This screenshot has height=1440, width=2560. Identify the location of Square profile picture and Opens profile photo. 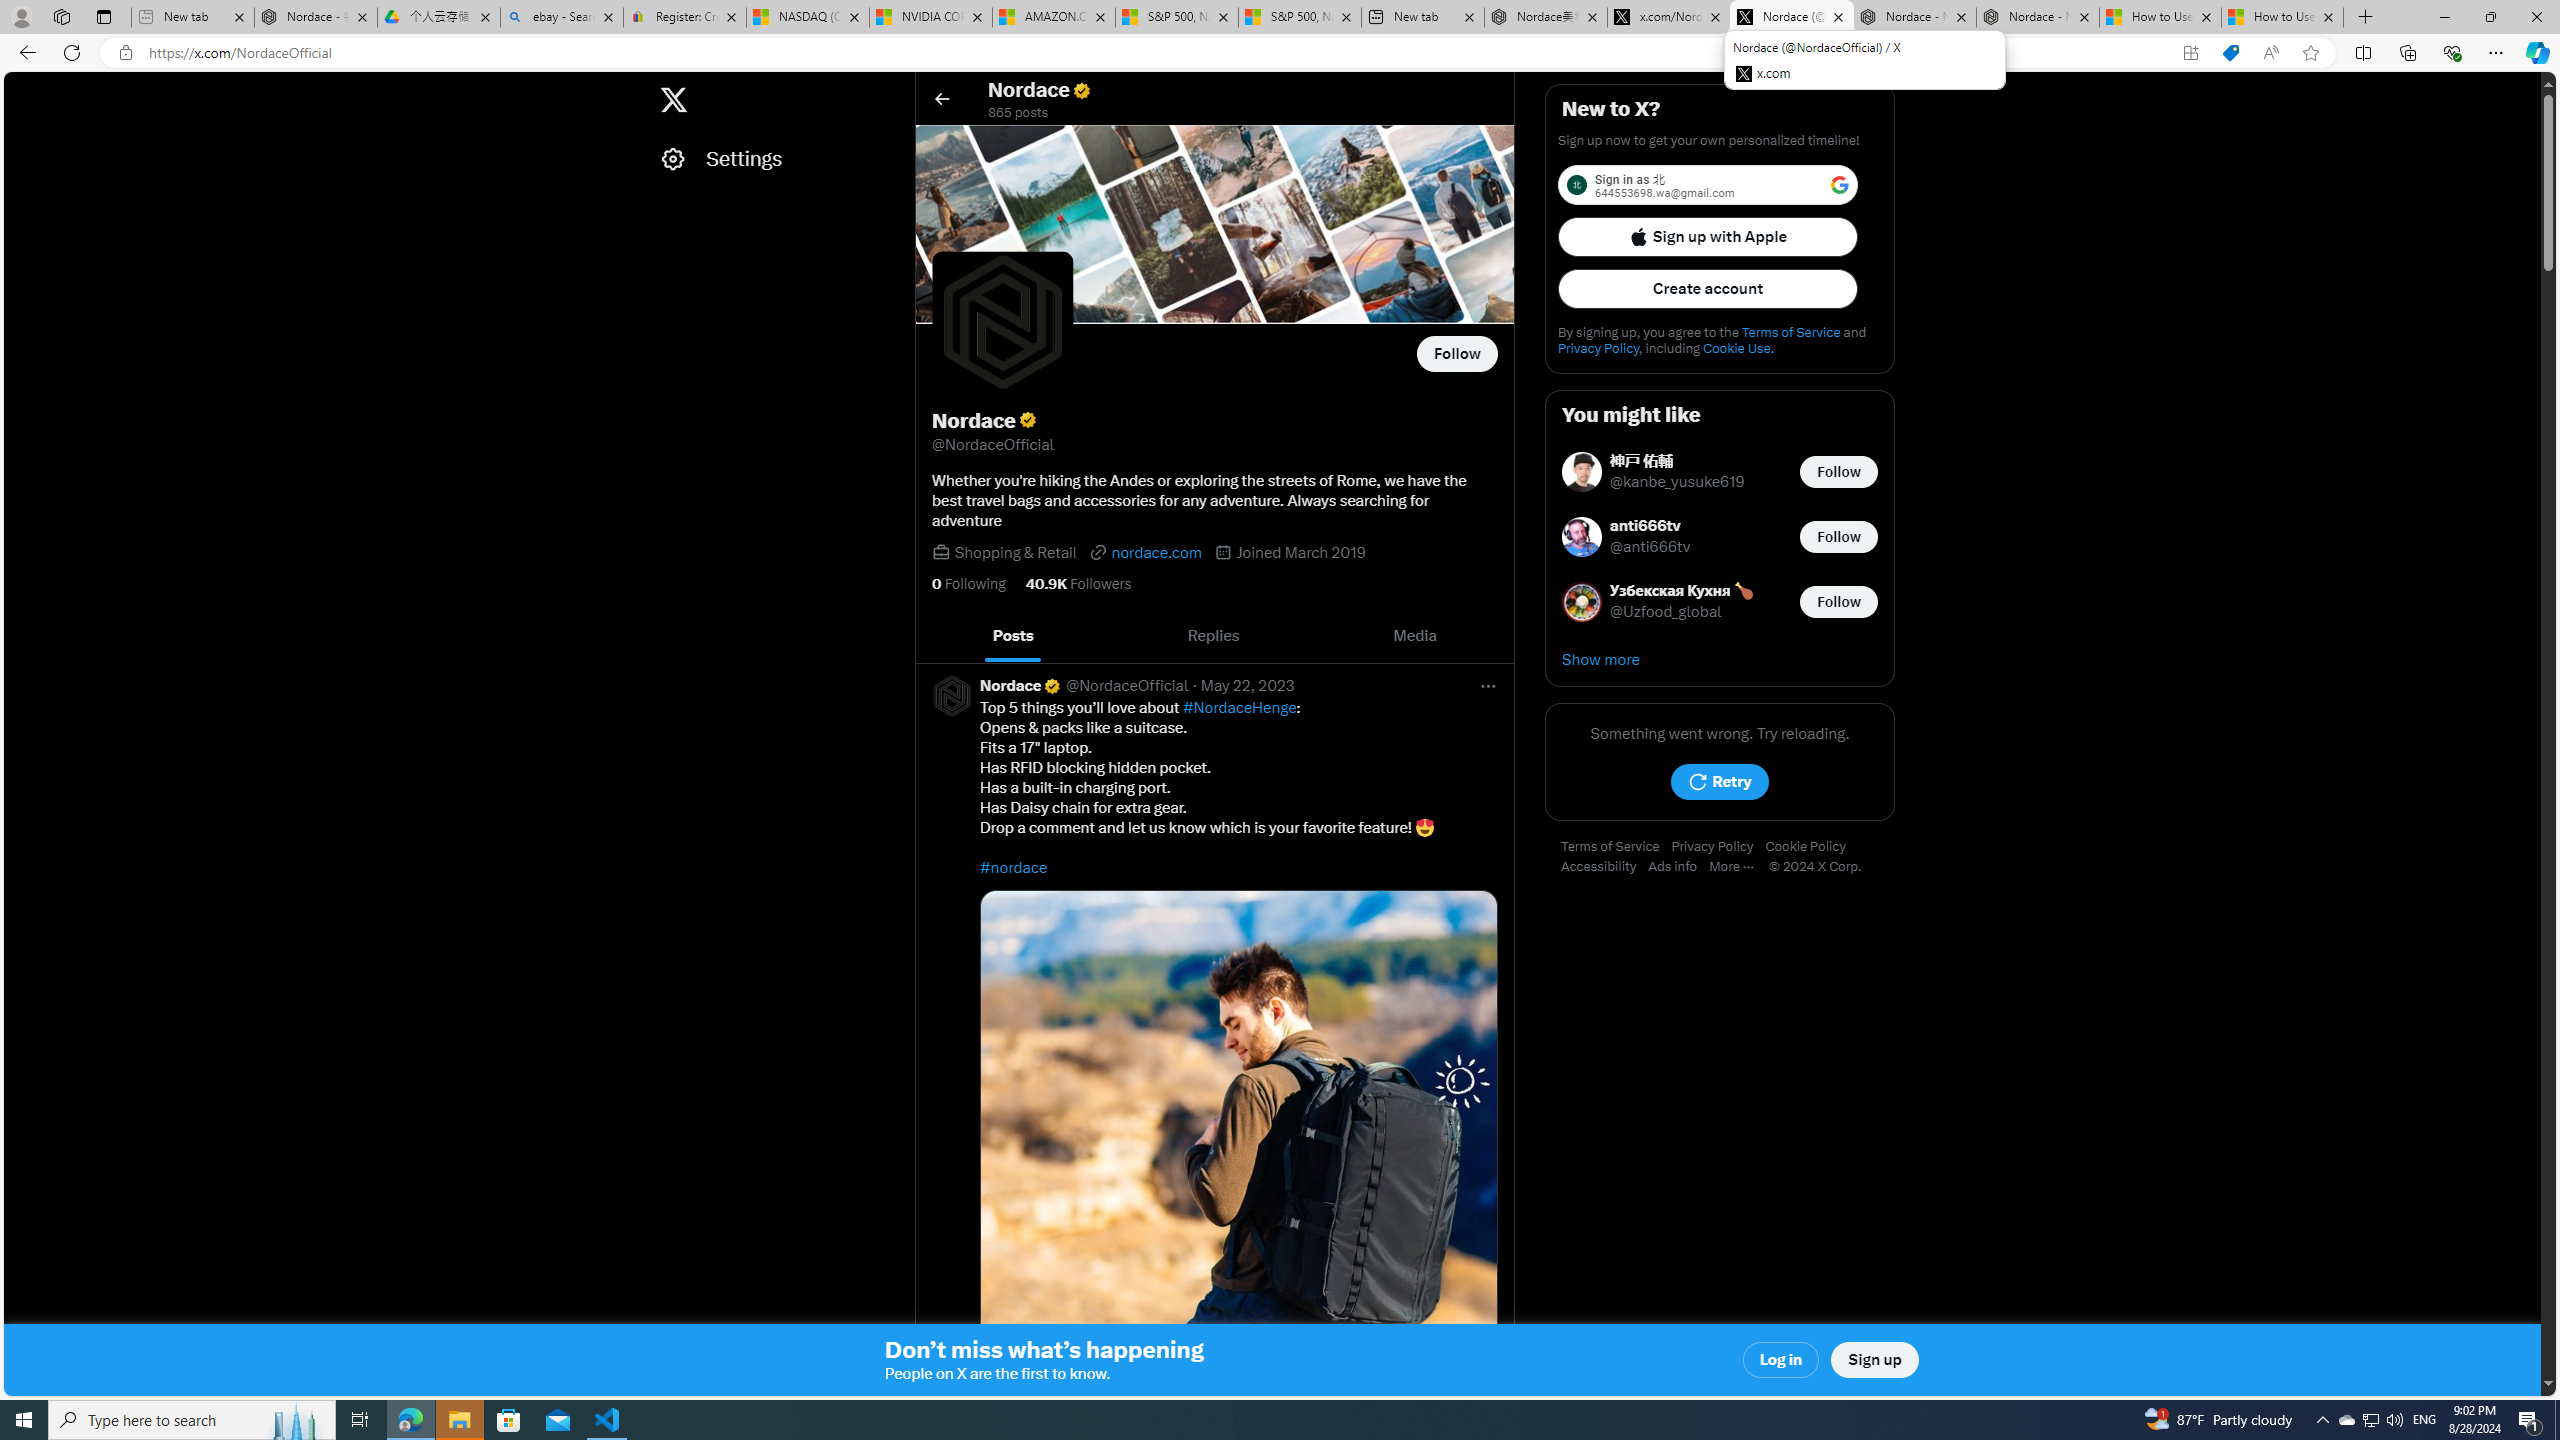
(1002, 322).